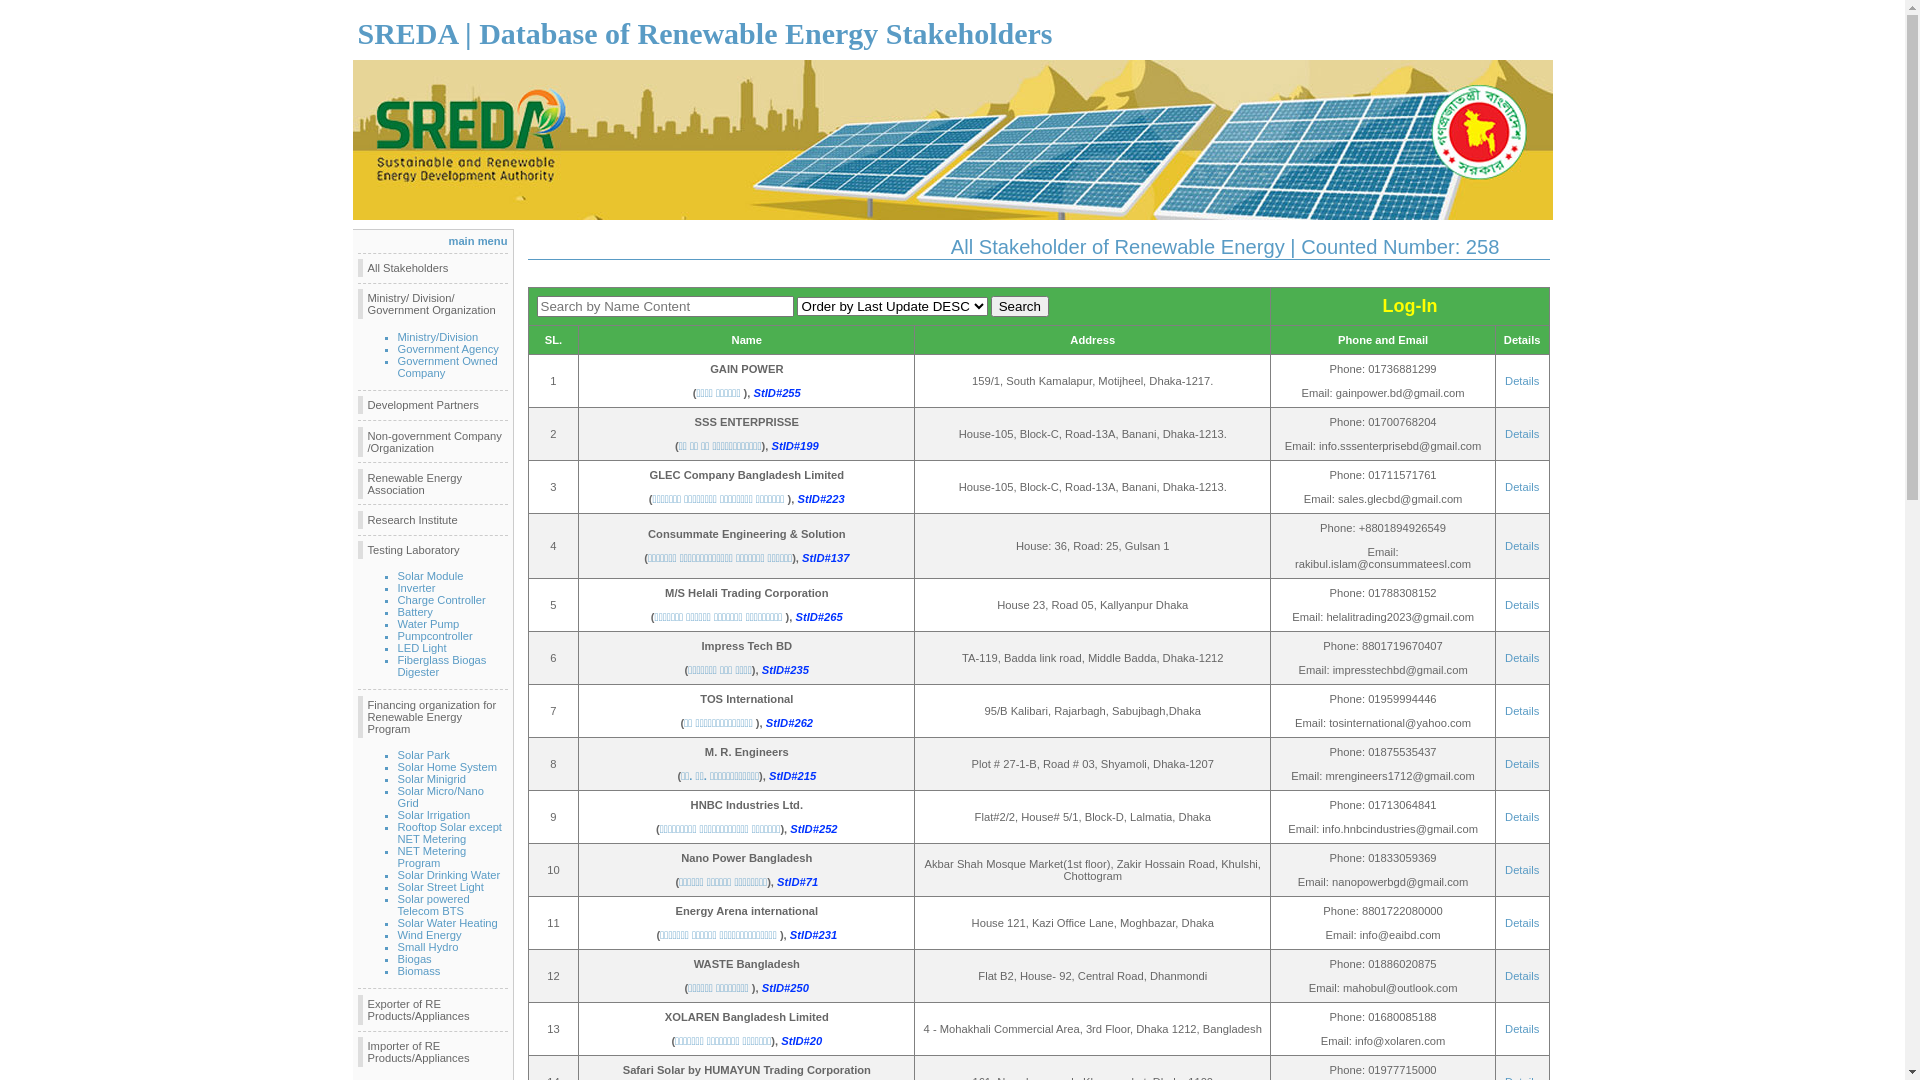  What do you see at coordinates (450, 833) in the screenshot?
I see `Rooftop Solar except NET Metering` at bounding box center [450, 833].